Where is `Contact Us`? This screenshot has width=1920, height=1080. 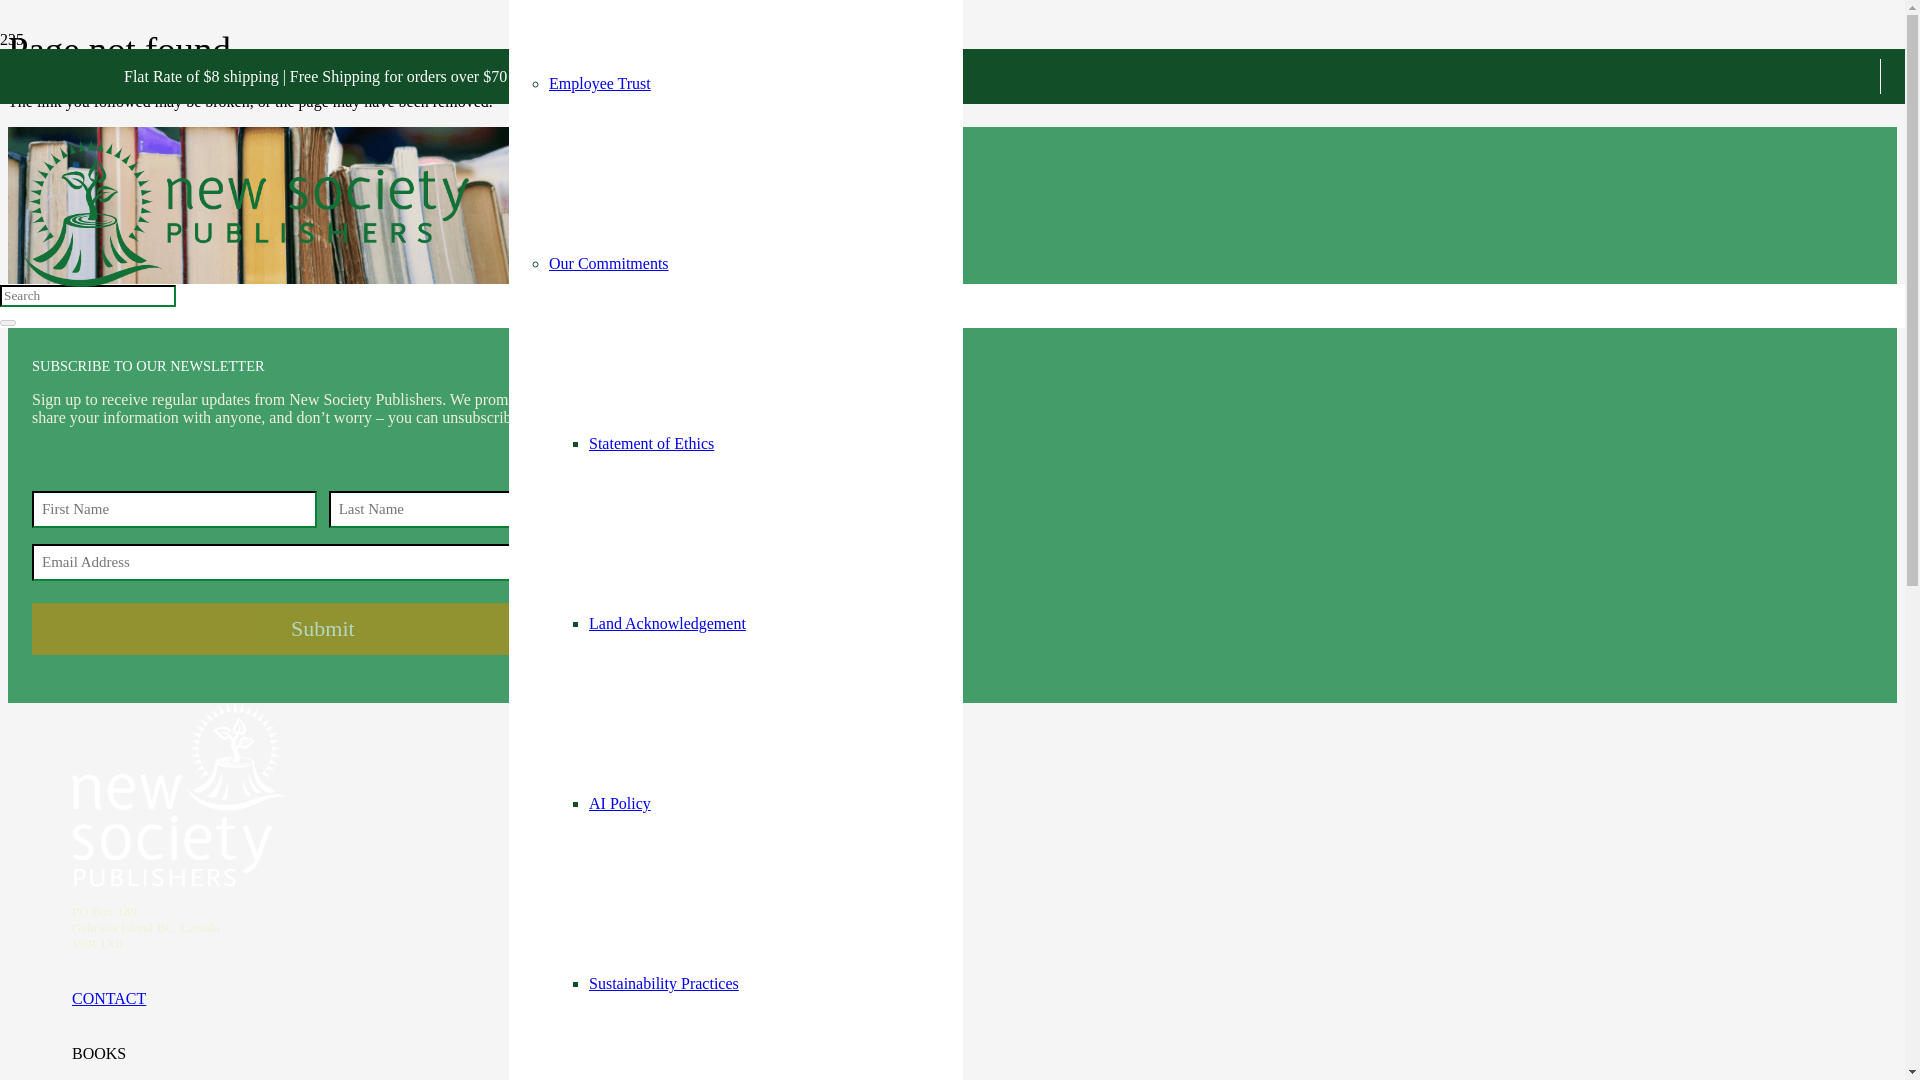 Contact Us is located at coordinates (582, 28).